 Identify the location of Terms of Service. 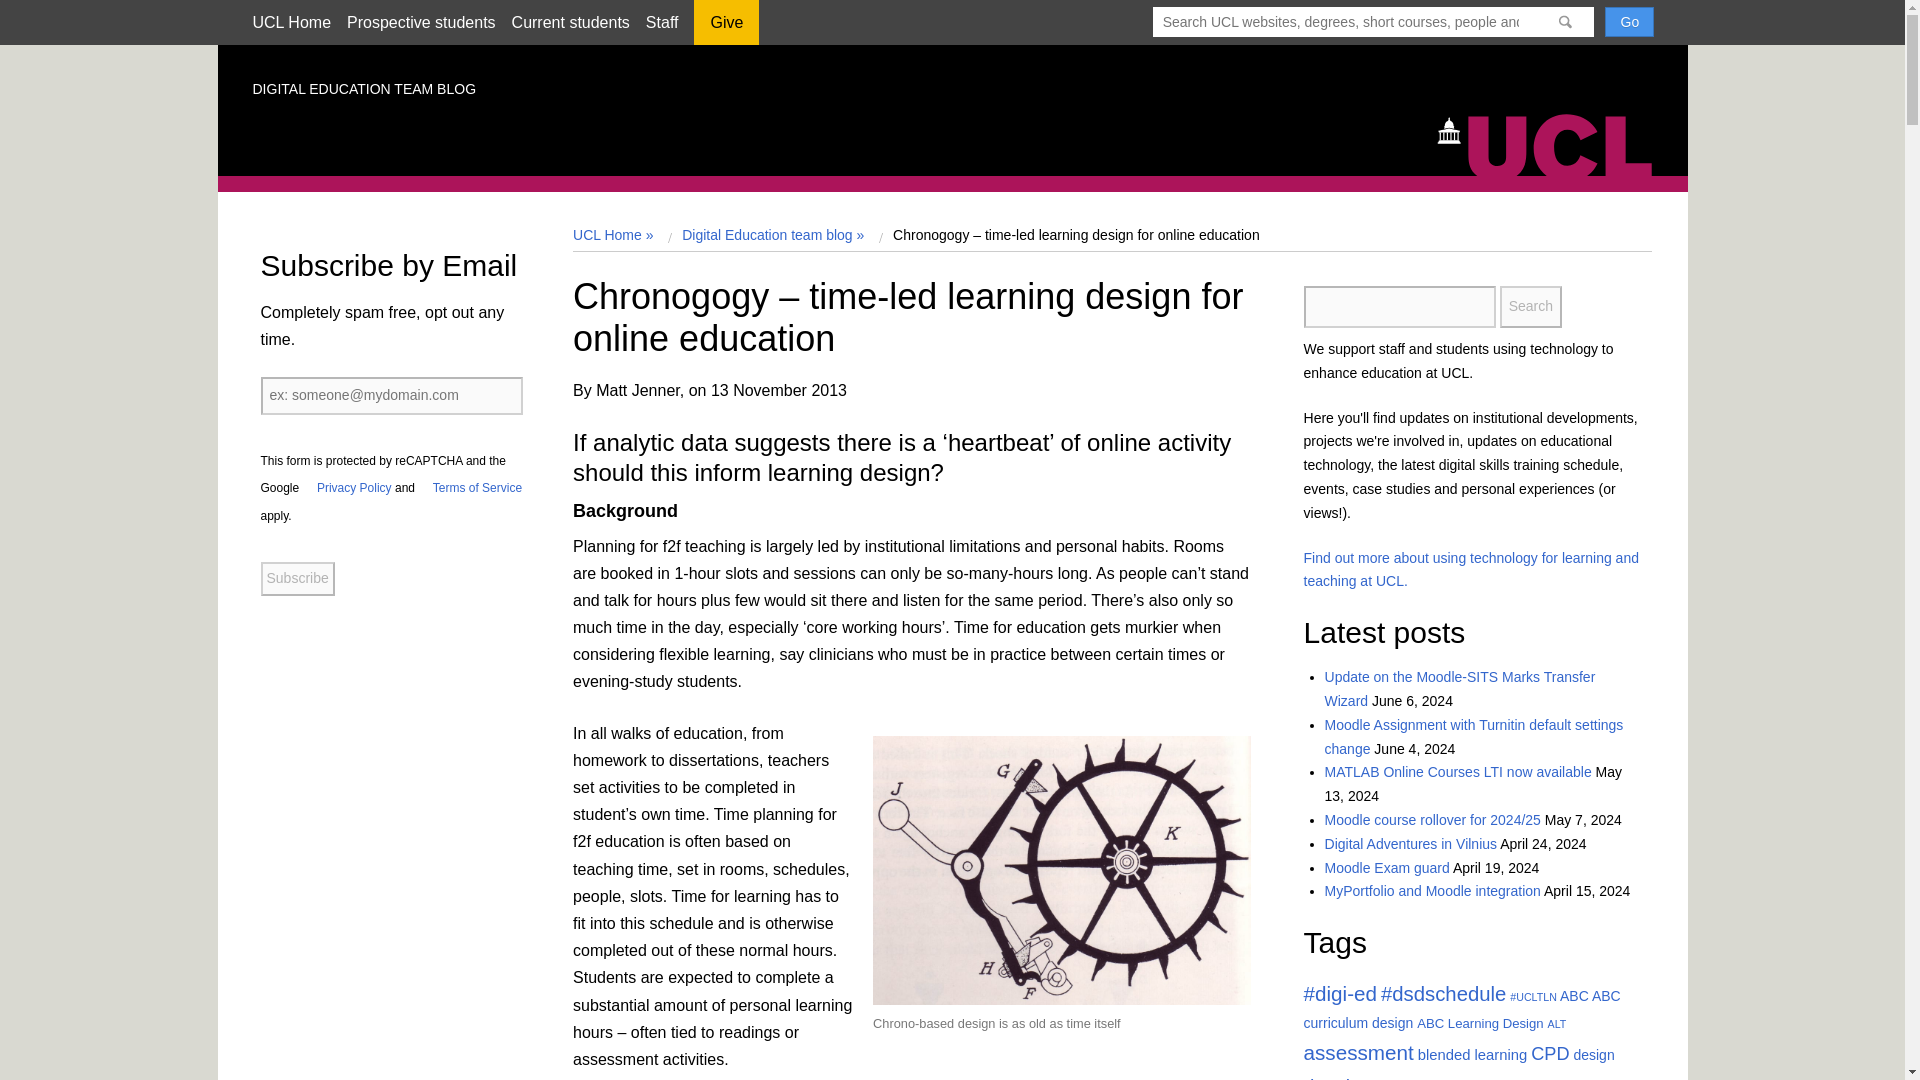
(470, 487).